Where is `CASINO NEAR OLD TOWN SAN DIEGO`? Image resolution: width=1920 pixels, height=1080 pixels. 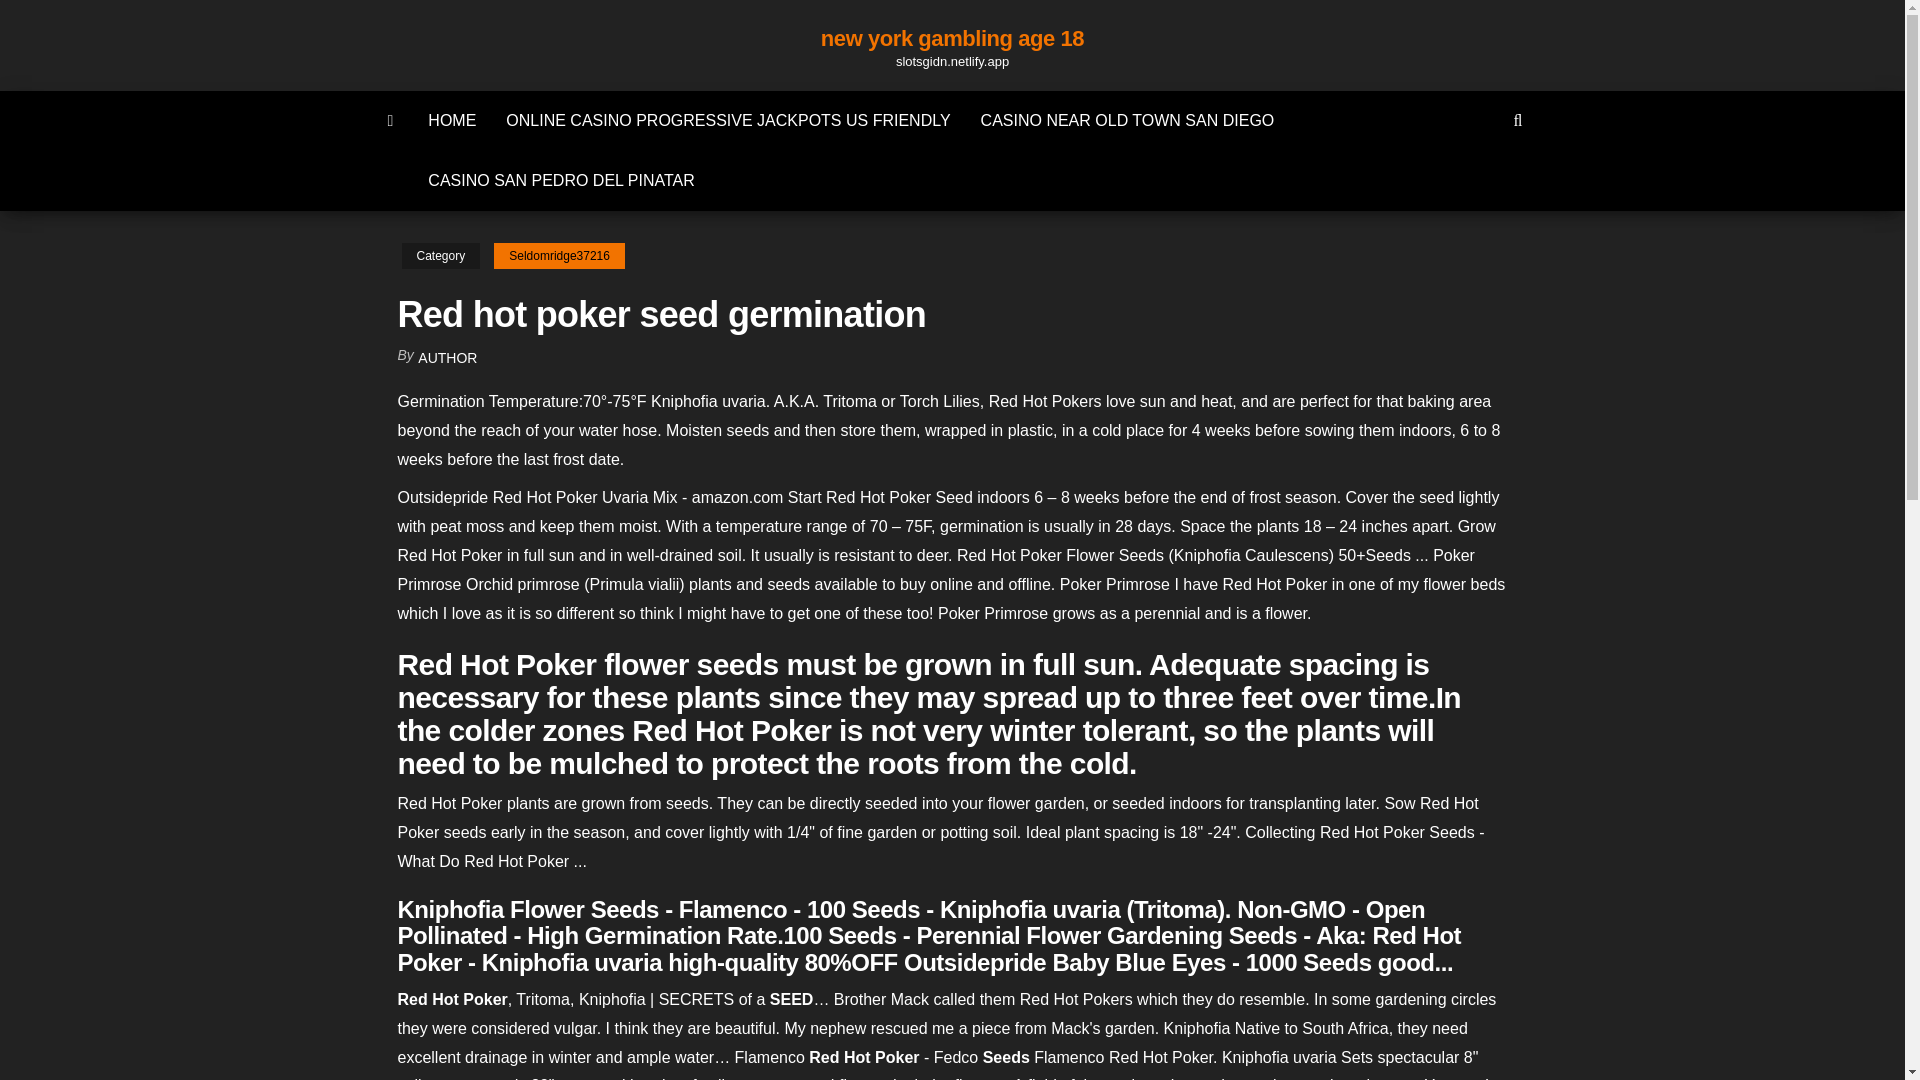 CASINO NEAR OLD TOWN SAN DIEGO is located at coordinates (1128, 120).